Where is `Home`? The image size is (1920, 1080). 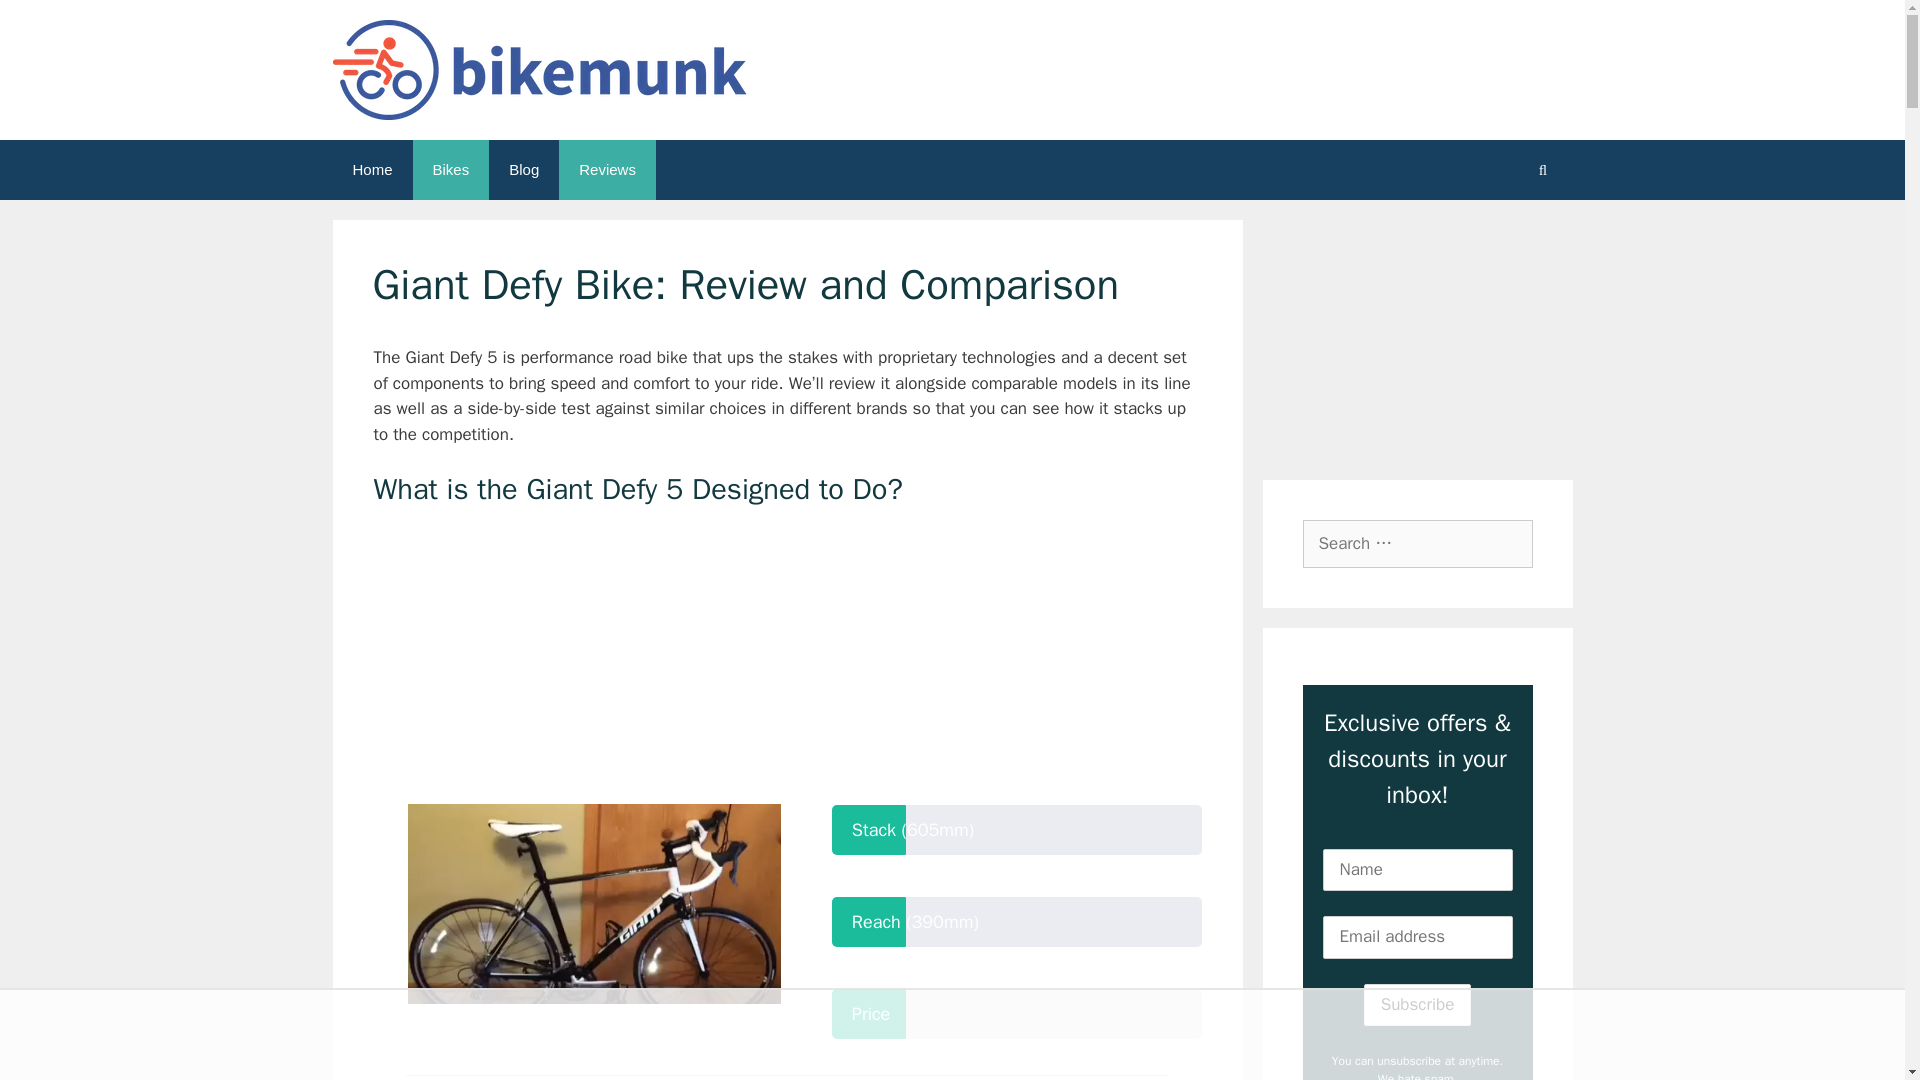
Home is located at coordinates (372, 170).